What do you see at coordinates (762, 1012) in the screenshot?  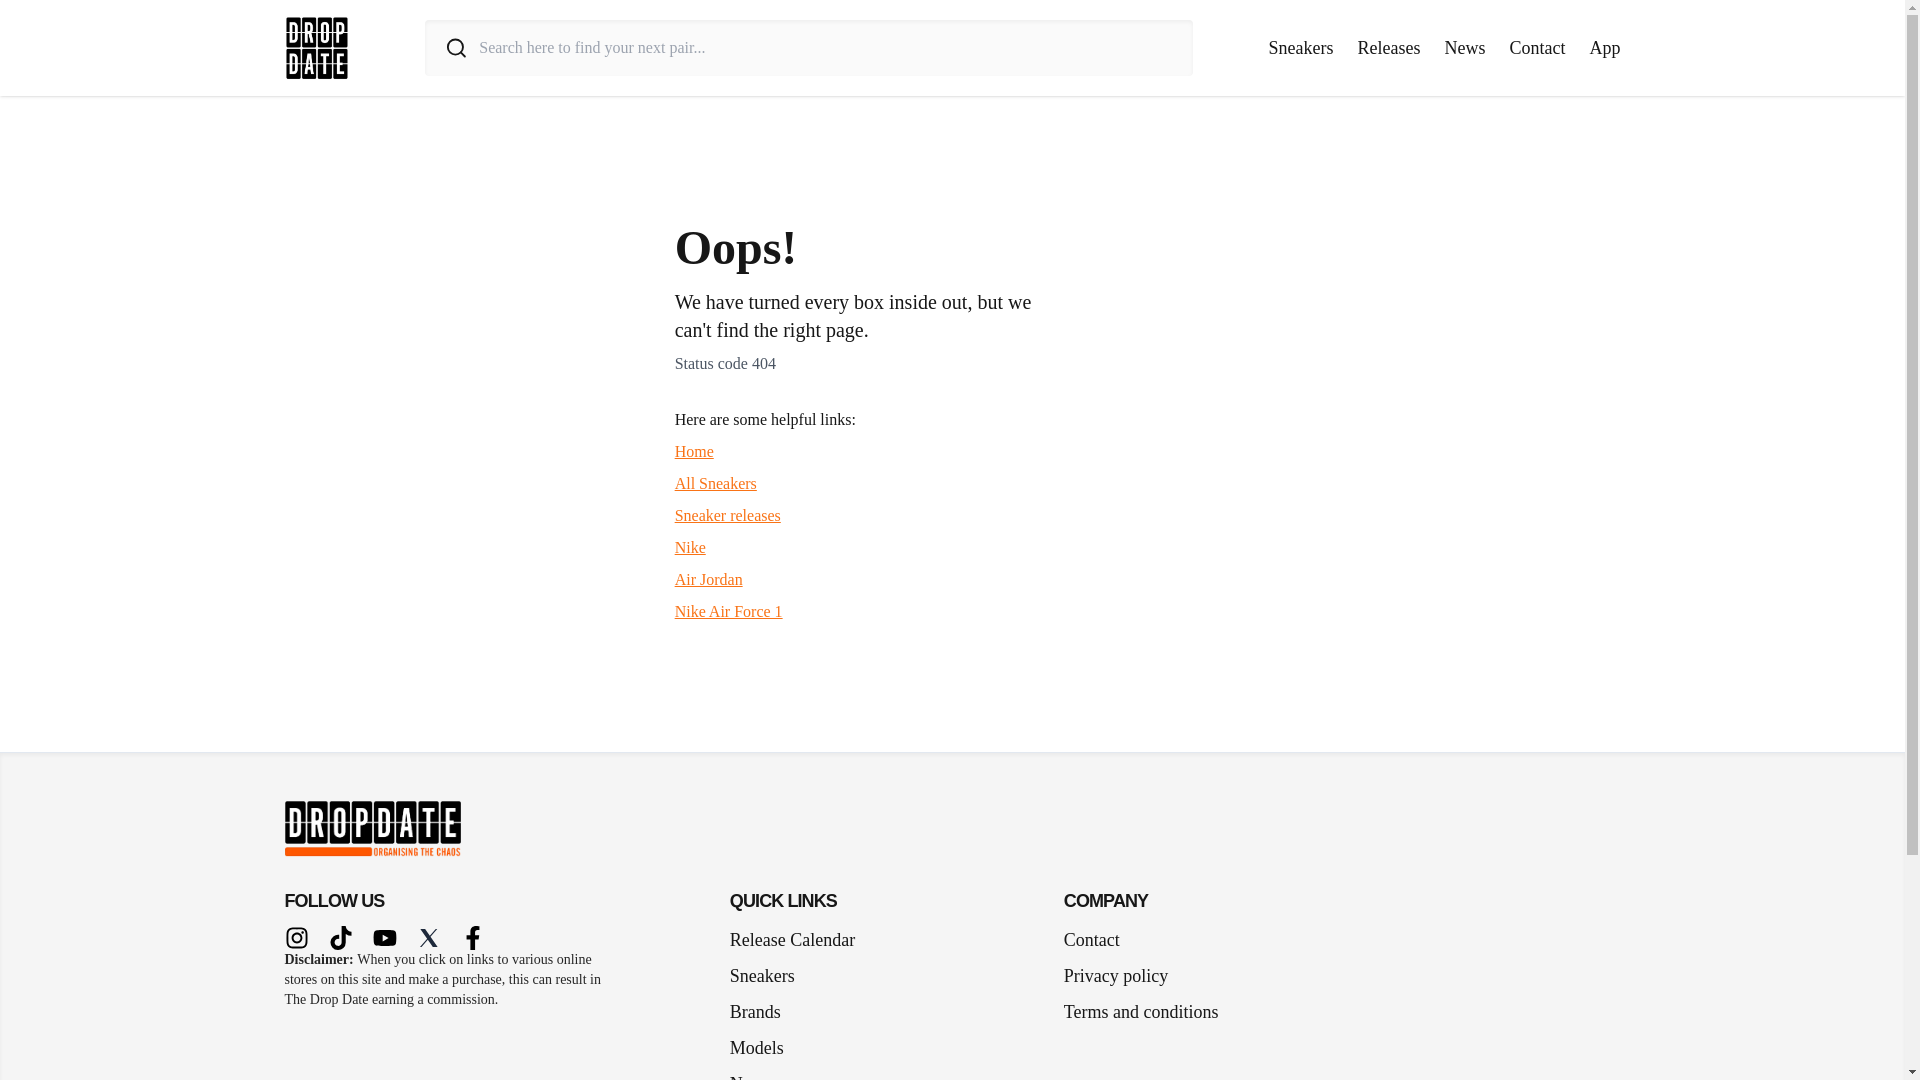 I see `Brands` at bounding box center [762, 1012].